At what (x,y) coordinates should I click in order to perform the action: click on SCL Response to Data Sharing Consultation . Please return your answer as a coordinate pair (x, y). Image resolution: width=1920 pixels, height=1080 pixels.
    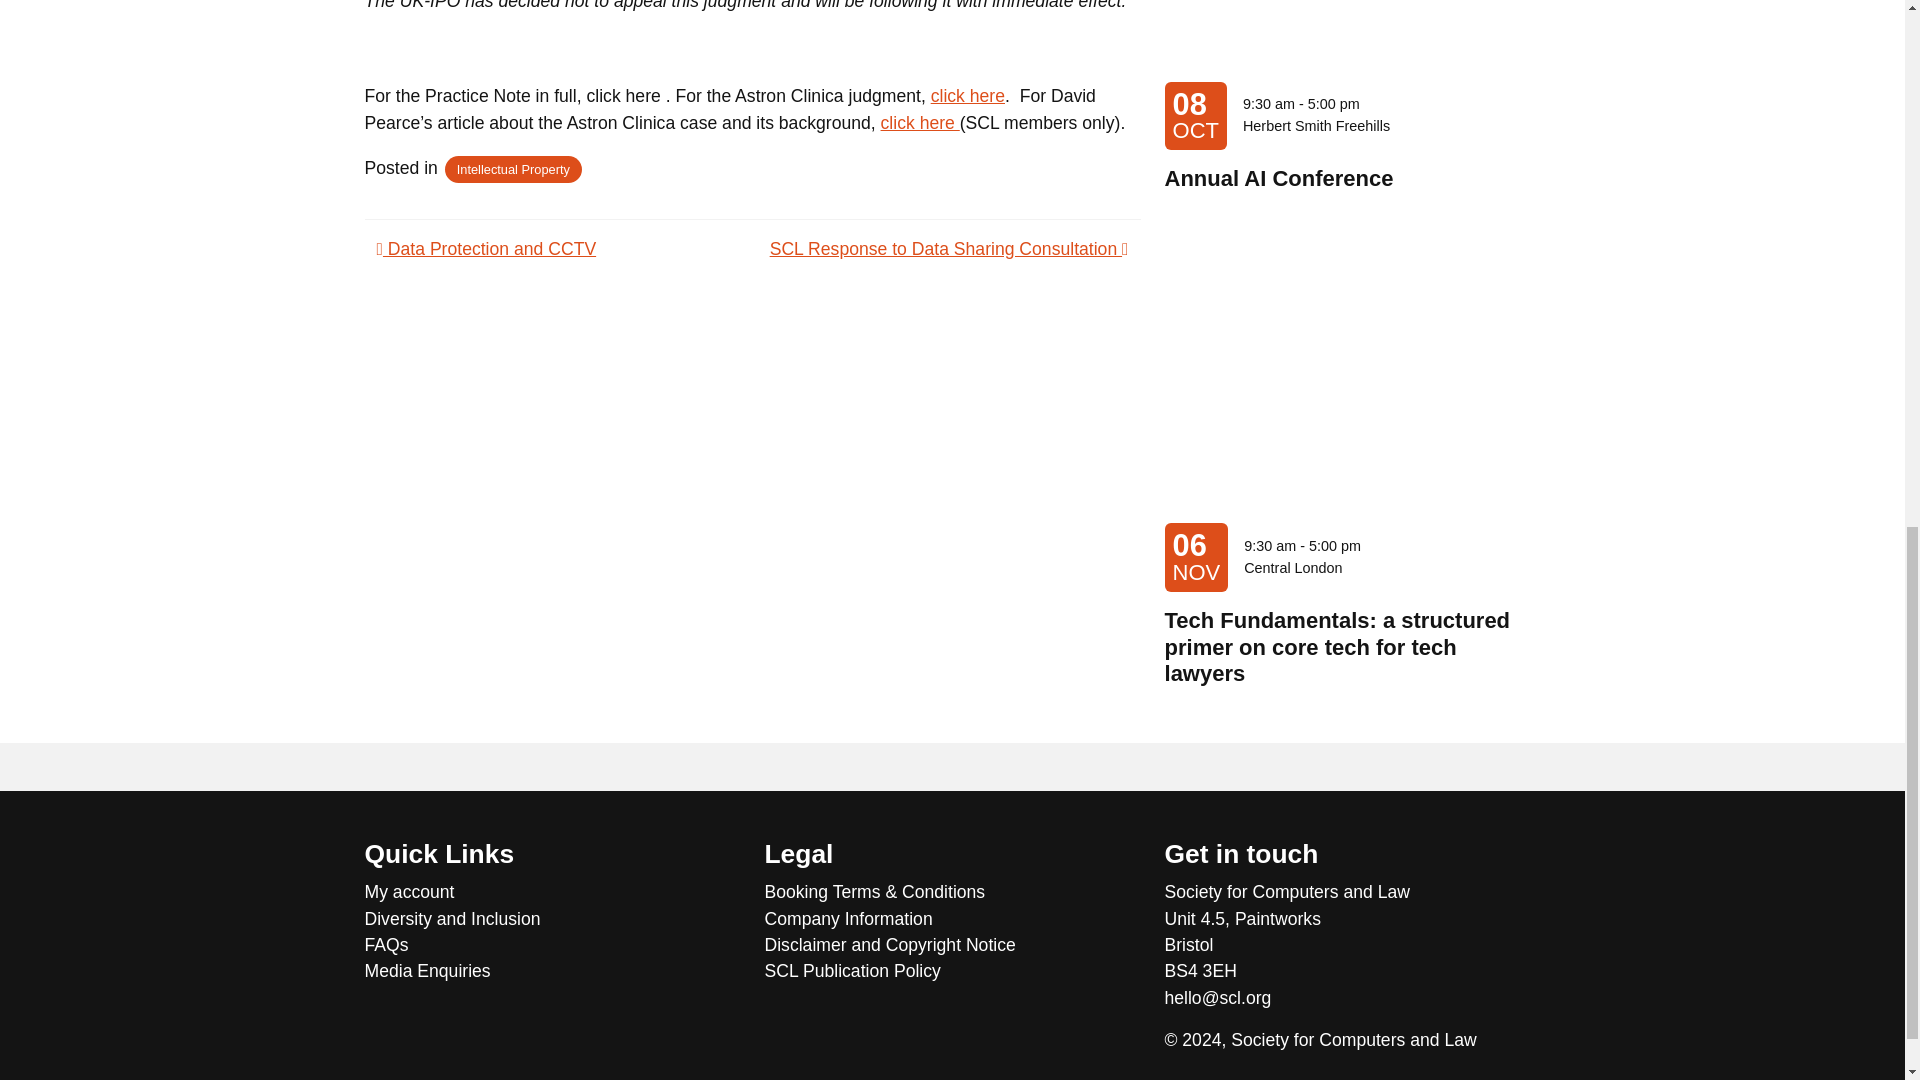
    Looking at the image, I should click on (948, 248).